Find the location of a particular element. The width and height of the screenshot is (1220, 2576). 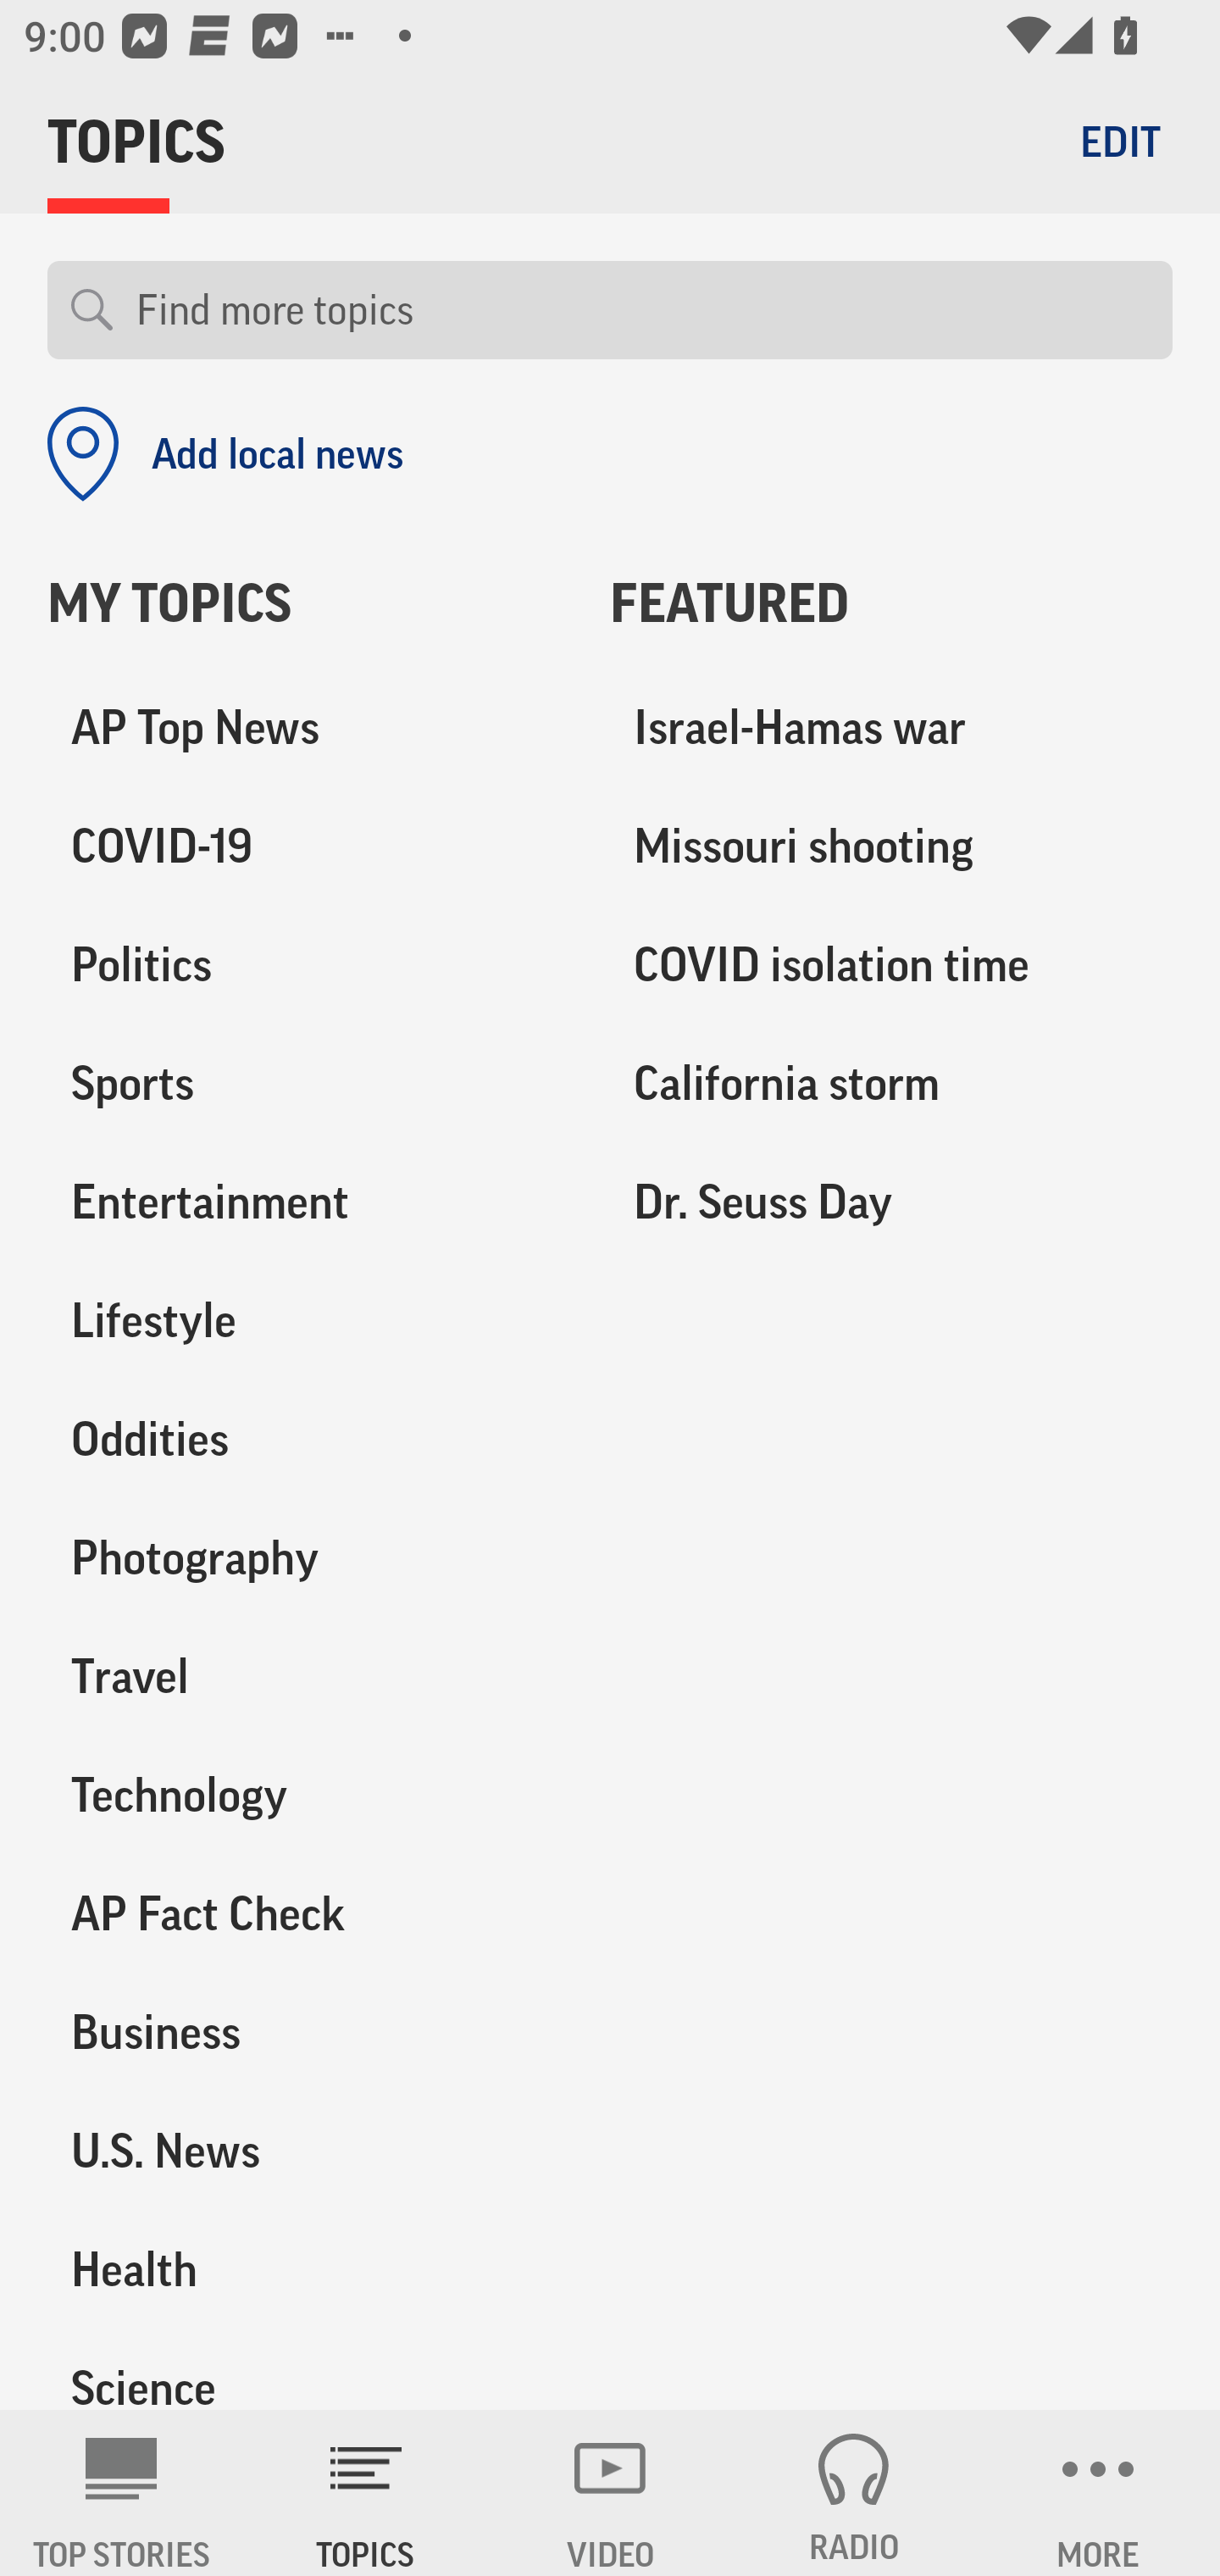

U.S. News is located at coordinates (305, 2151).